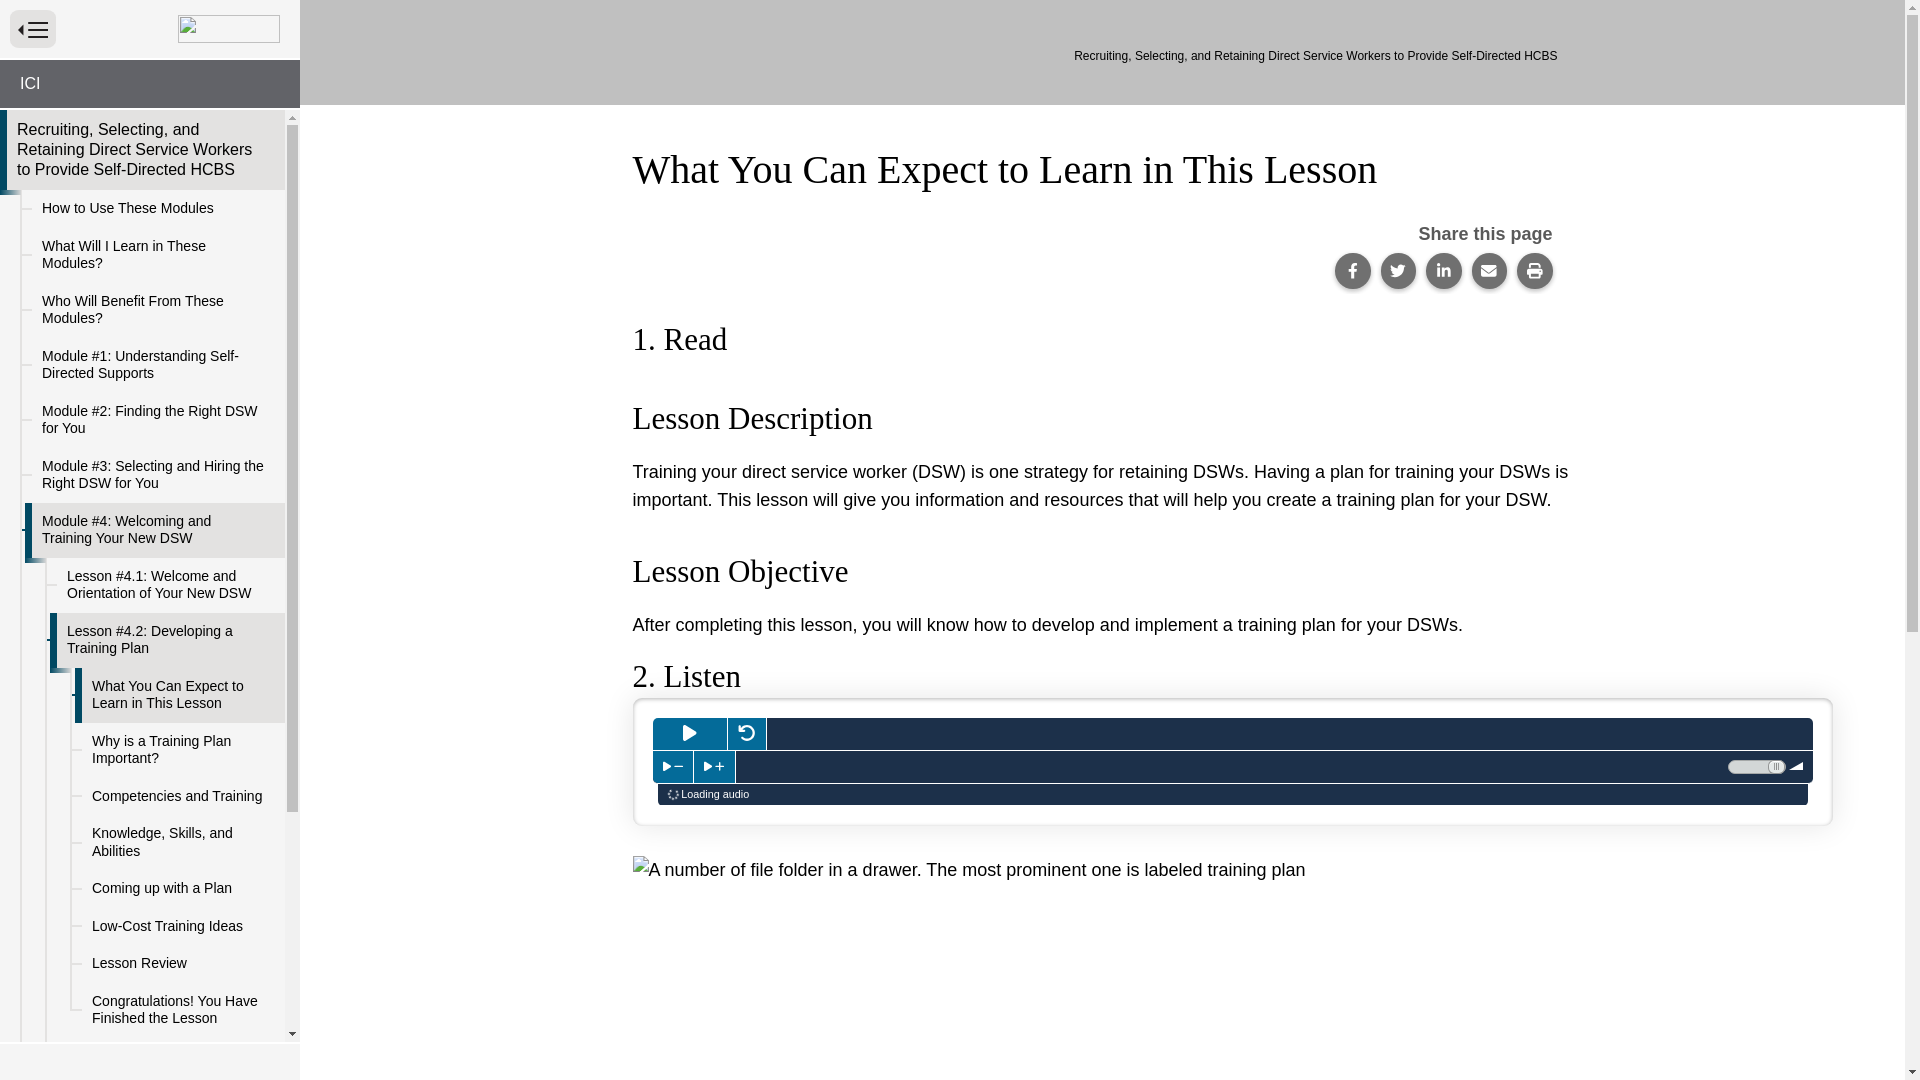 This screenshot has width=1920, height=1080. What do you see at coordinates (1534, 270) in the screenshot?
I see `Print this page.` at bounding box center [1534, 270].